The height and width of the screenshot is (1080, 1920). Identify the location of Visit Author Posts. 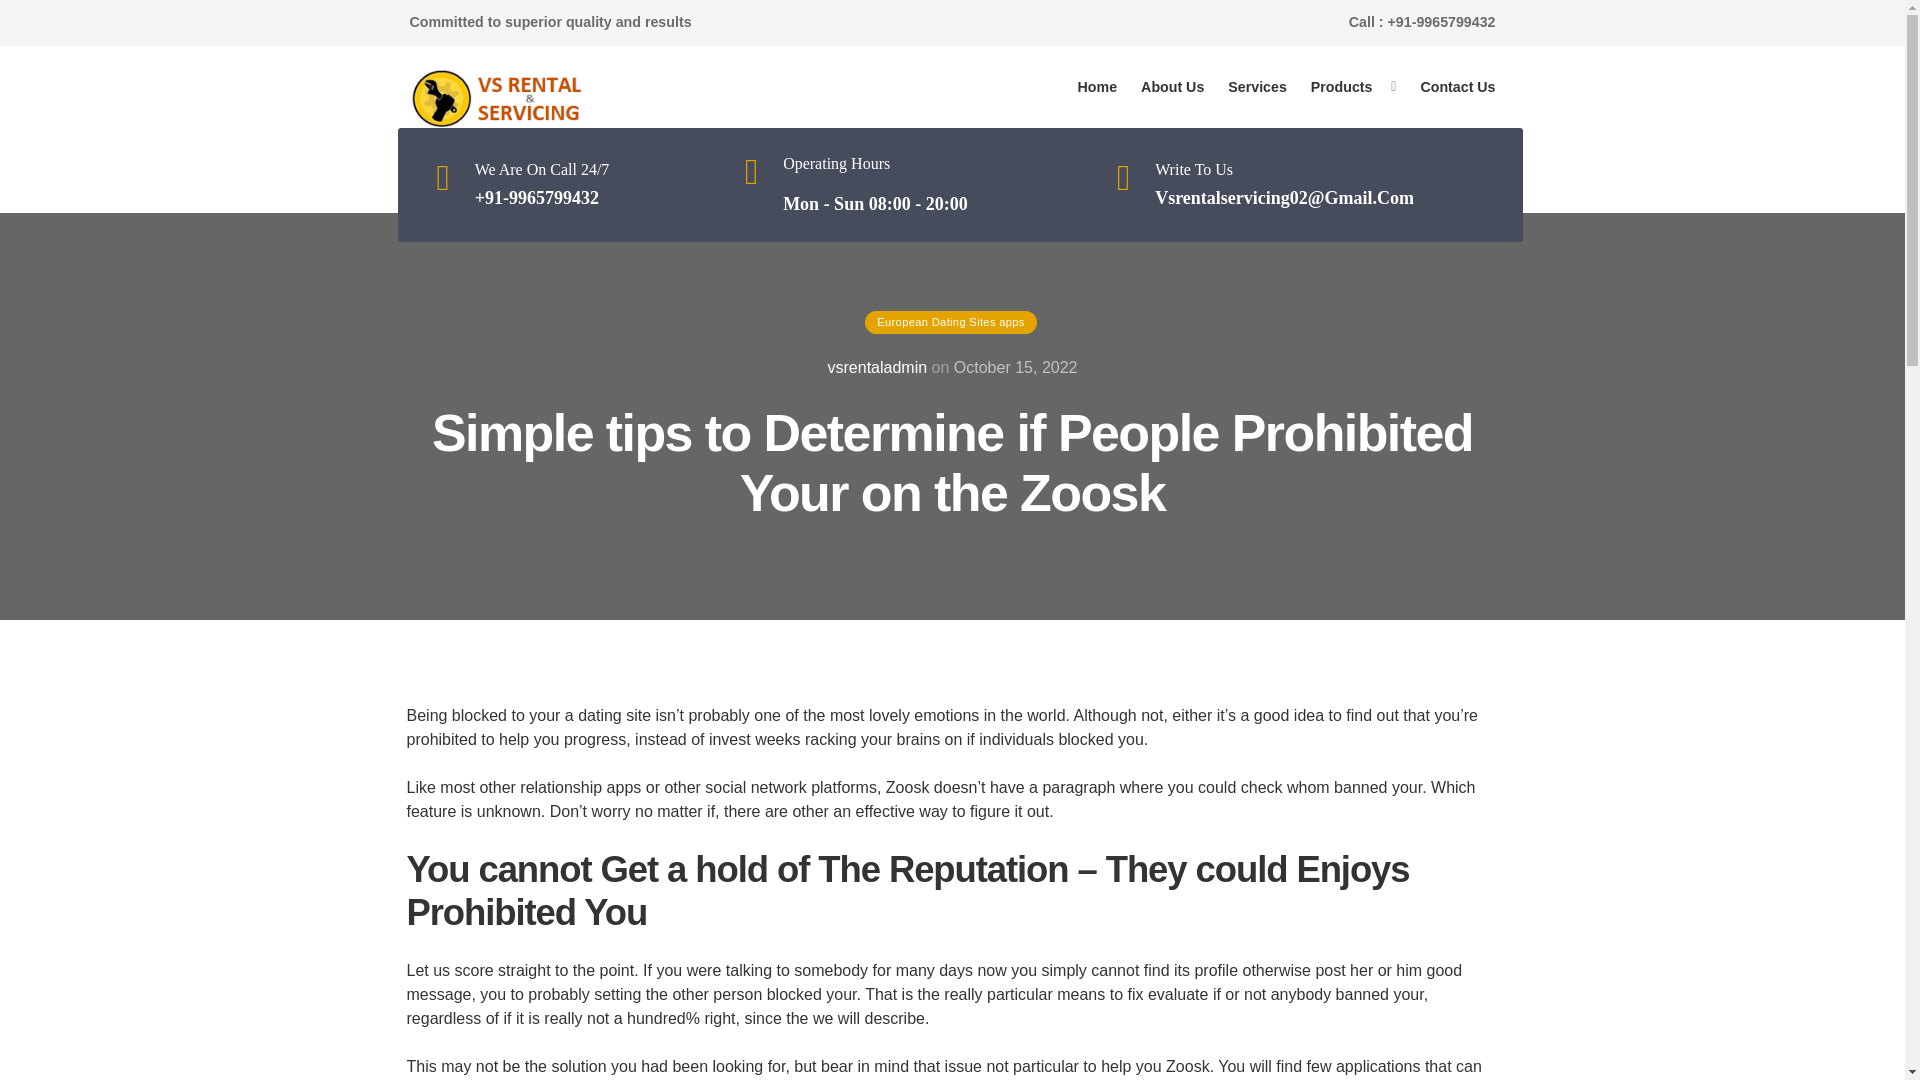
(877, 366).